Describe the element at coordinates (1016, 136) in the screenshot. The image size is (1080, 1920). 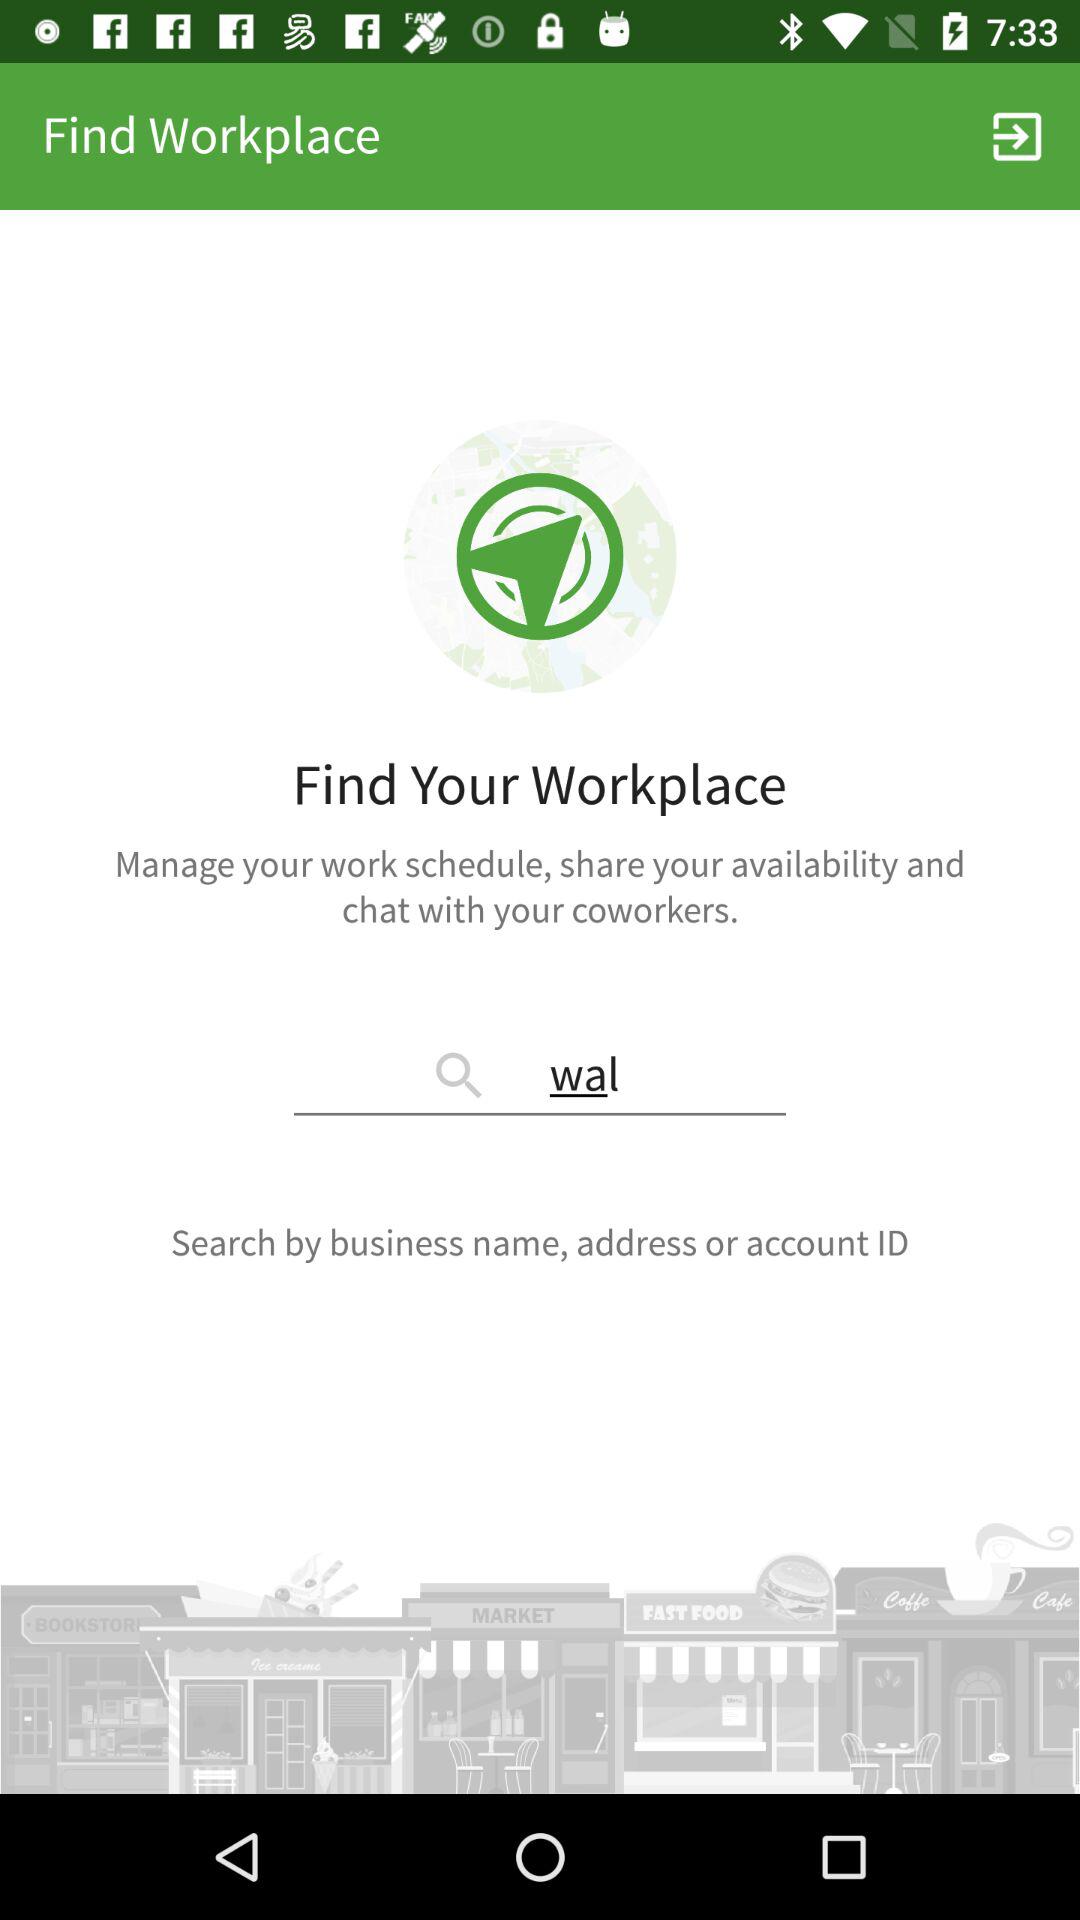
I see `select item above the manage your work icon` at that location.